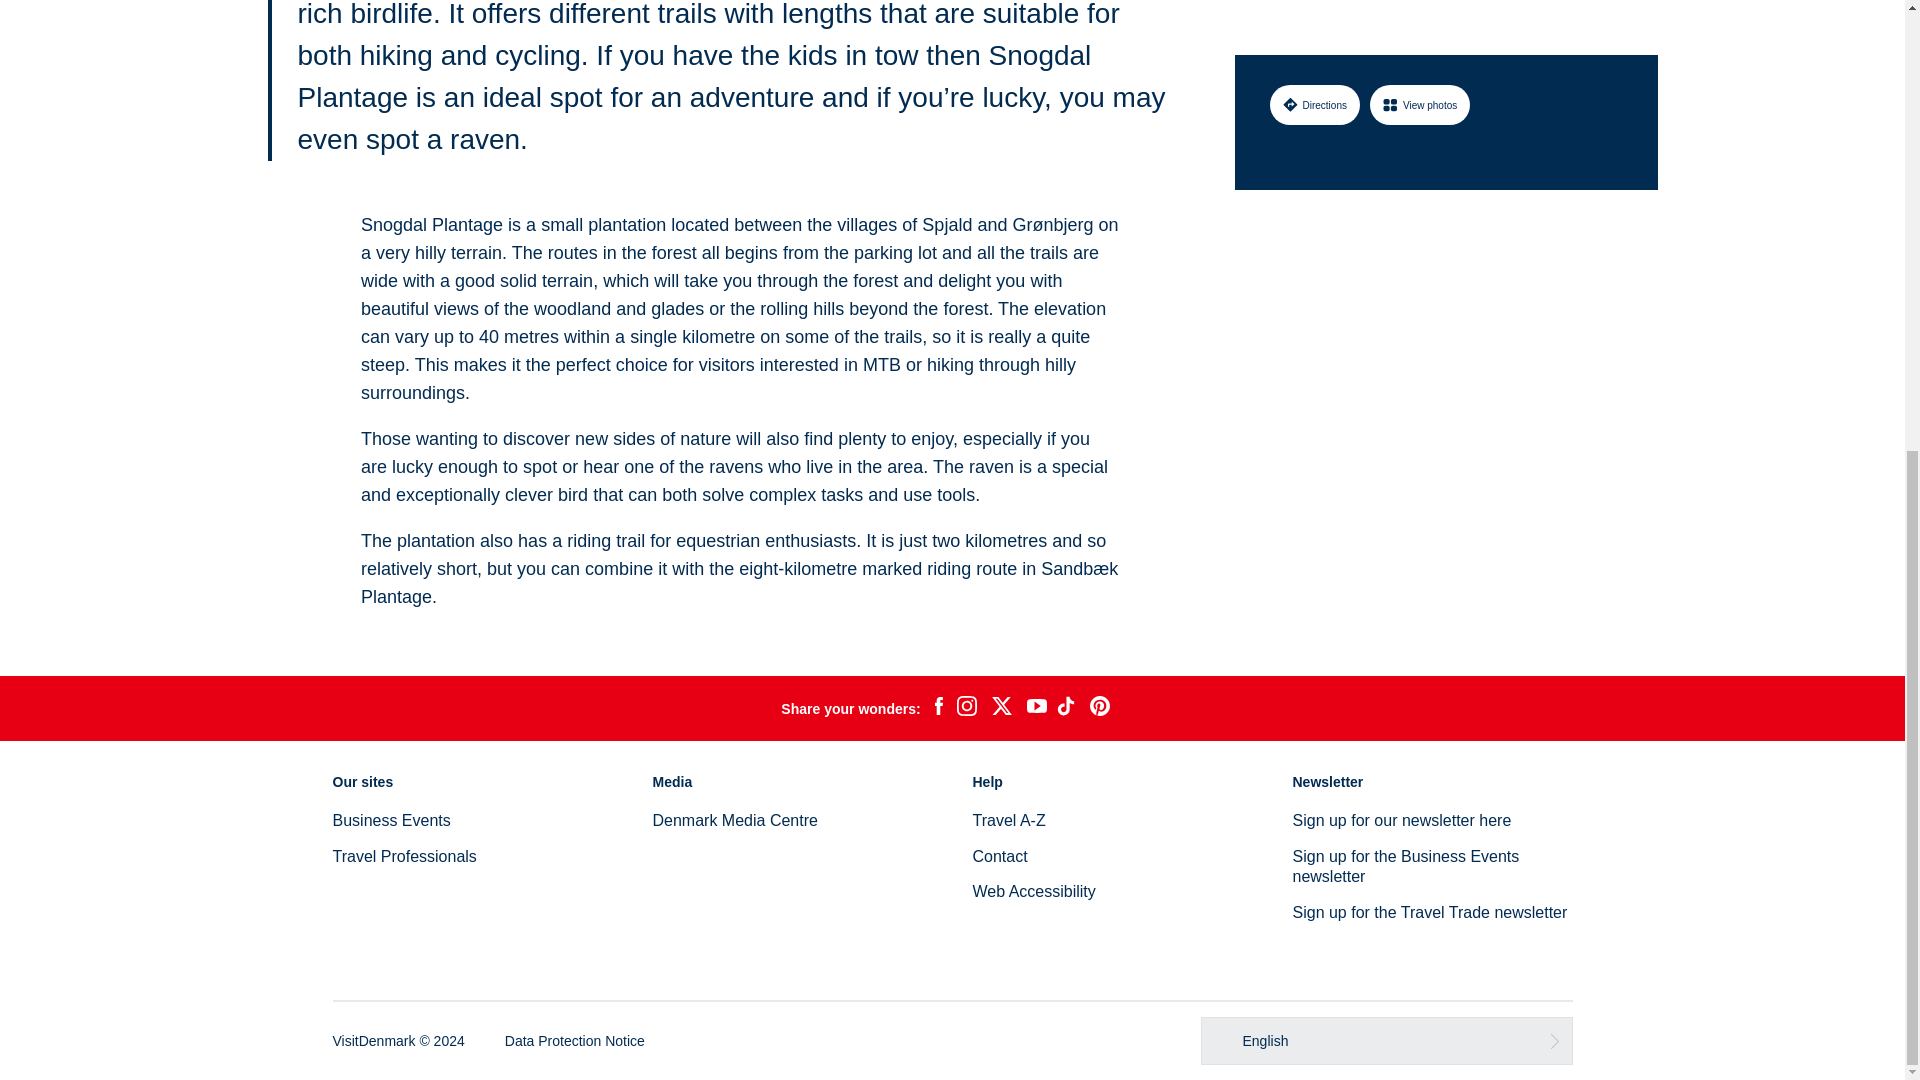 The image size is (1920, 1080). Describe the element at coordinates (938, 708) in the screenshot. I see `facebook` at that location.